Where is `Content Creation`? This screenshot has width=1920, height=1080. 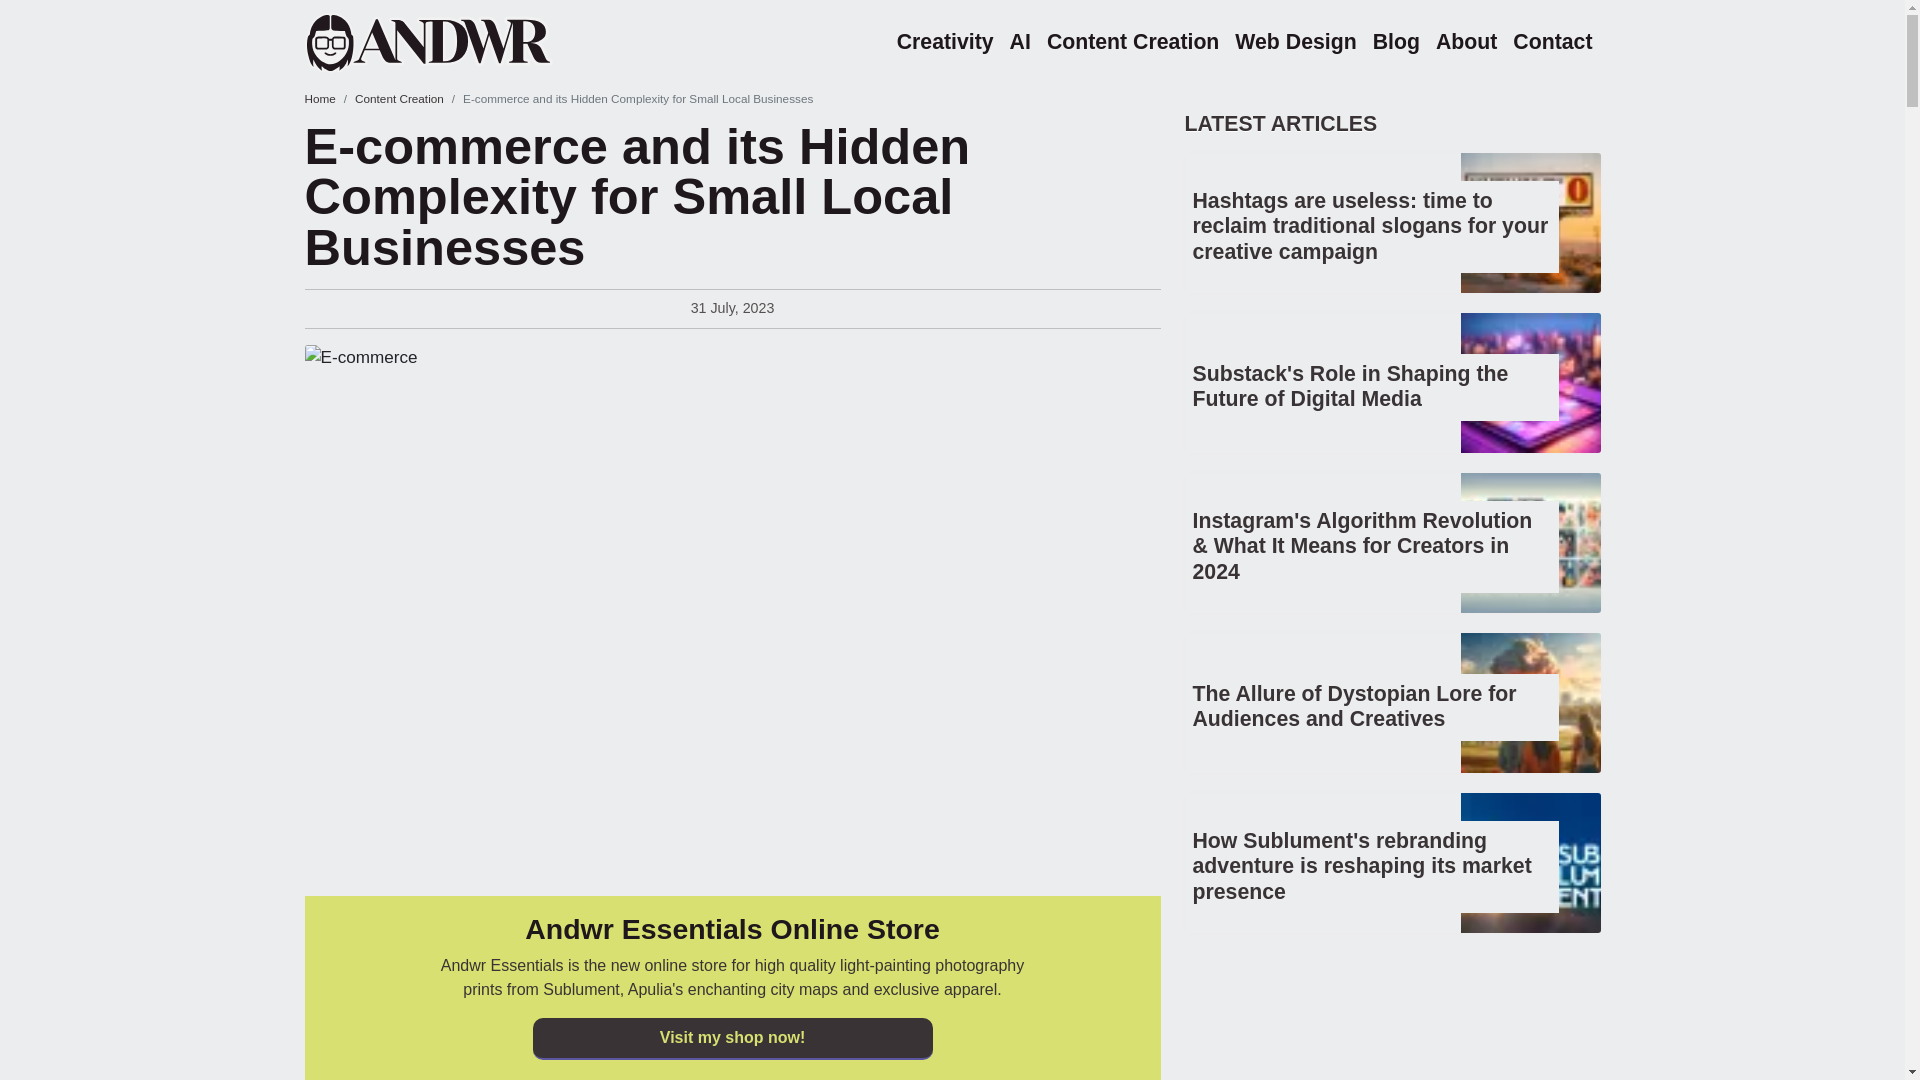 Content Creation is located at coordinates (399, 98).